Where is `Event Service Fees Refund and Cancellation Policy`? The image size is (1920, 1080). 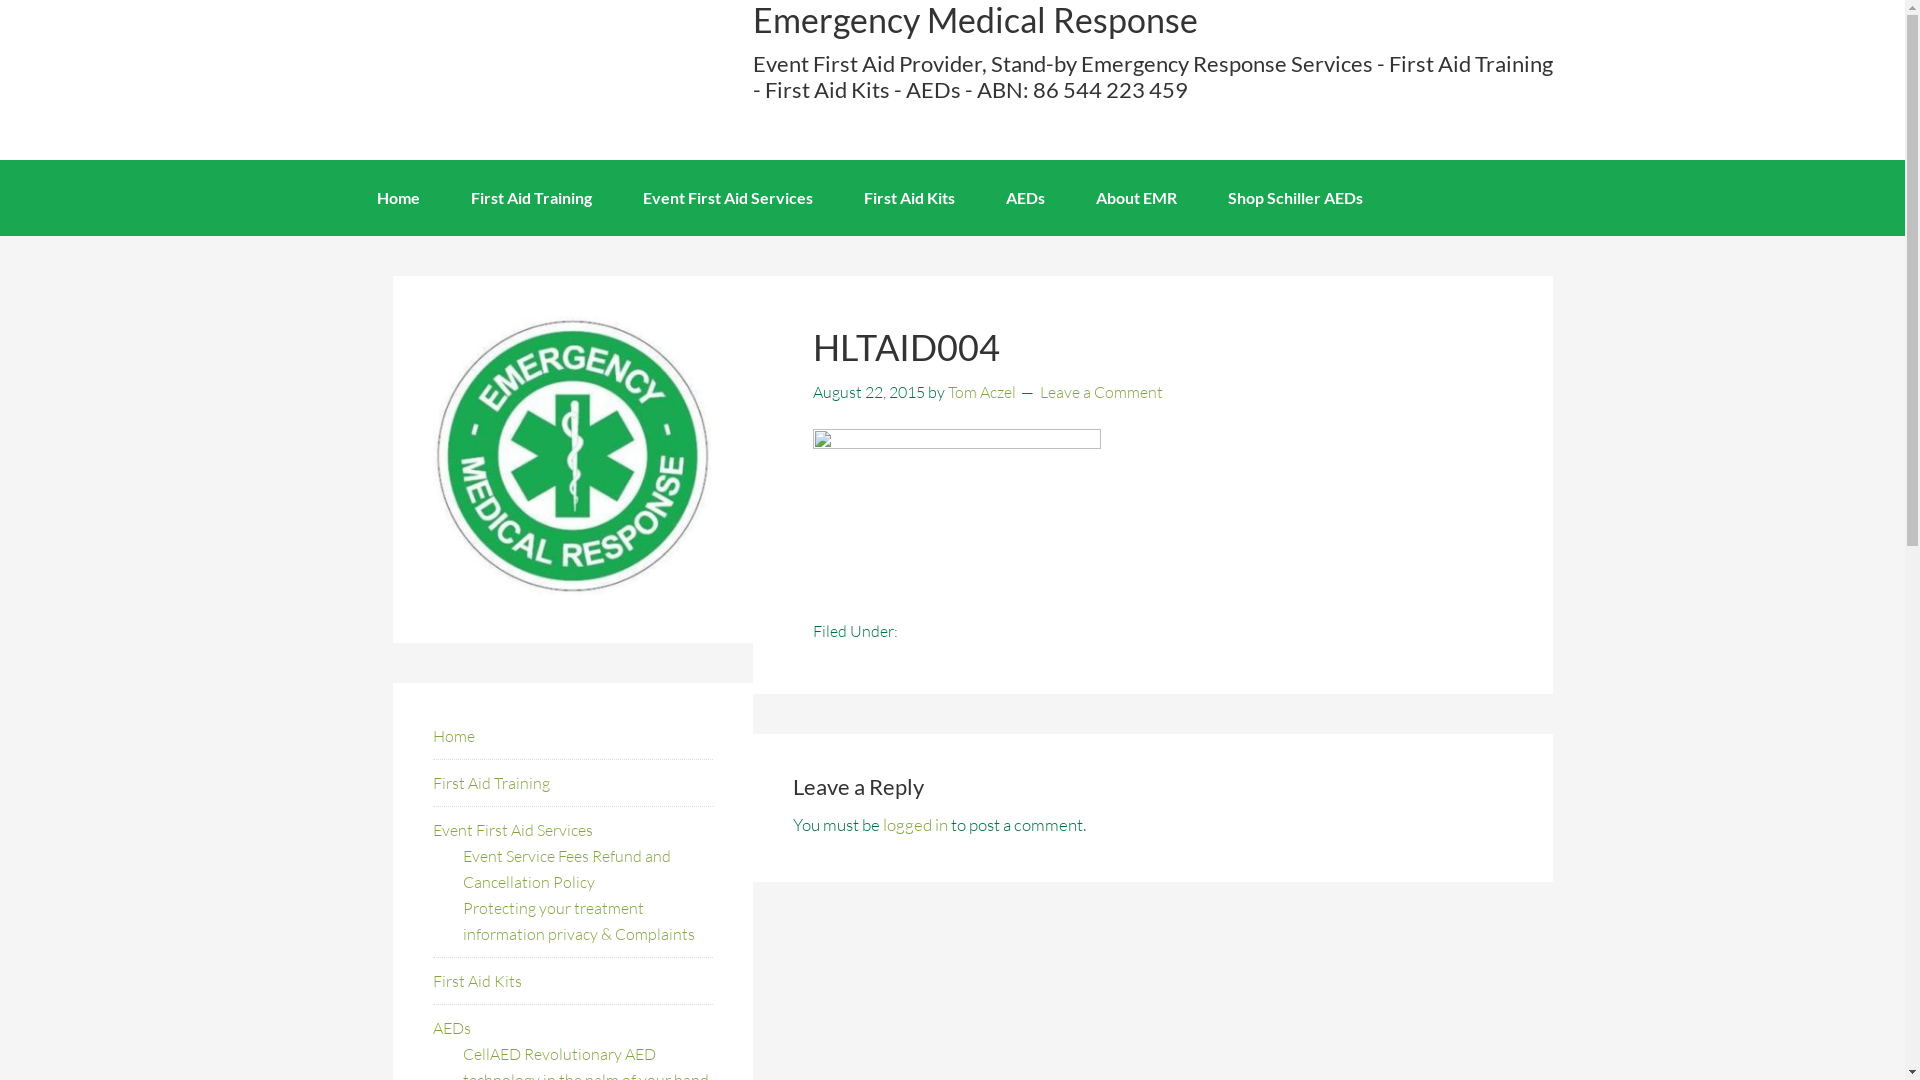
Event Service Fees Refund and Cancellation Policy is located at coordinates (566, 869).